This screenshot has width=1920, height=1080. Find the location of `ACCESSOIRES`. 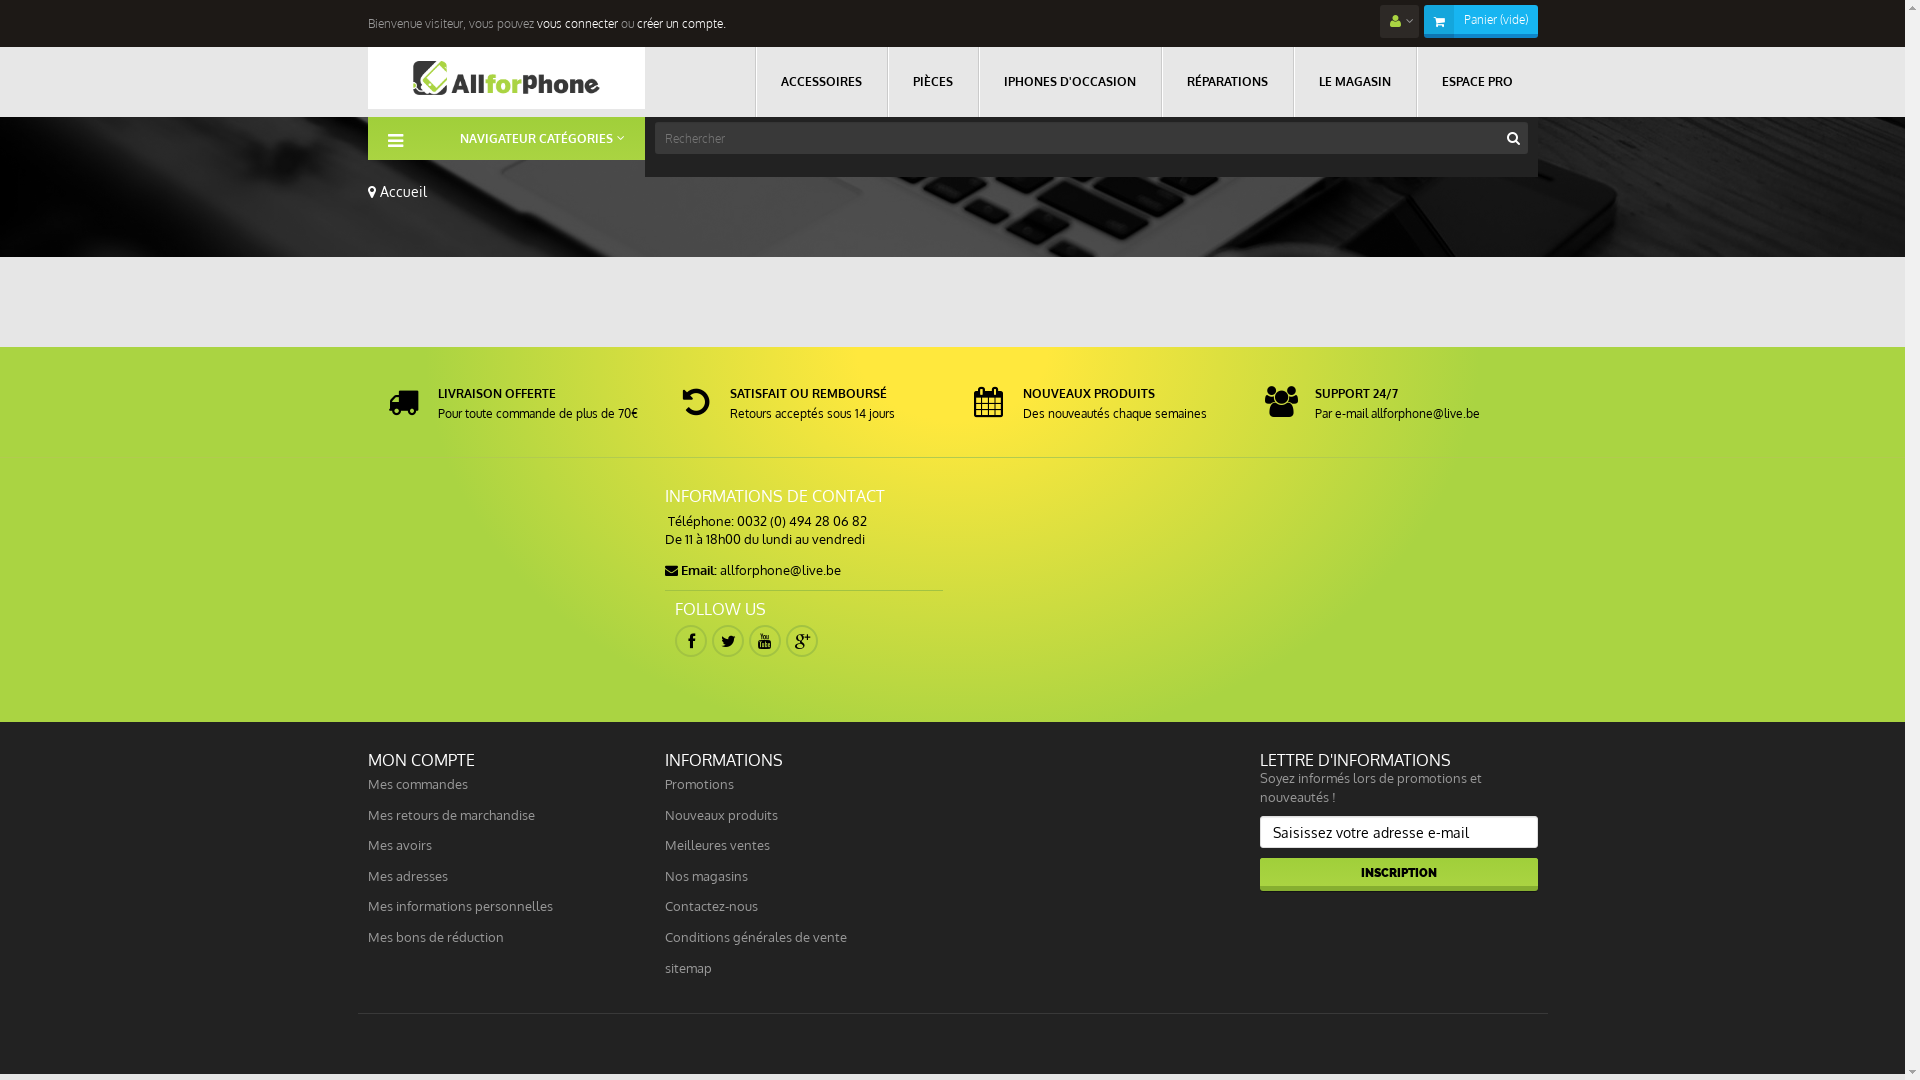

ACCESSOIRES is located at coordinates (820, 82).